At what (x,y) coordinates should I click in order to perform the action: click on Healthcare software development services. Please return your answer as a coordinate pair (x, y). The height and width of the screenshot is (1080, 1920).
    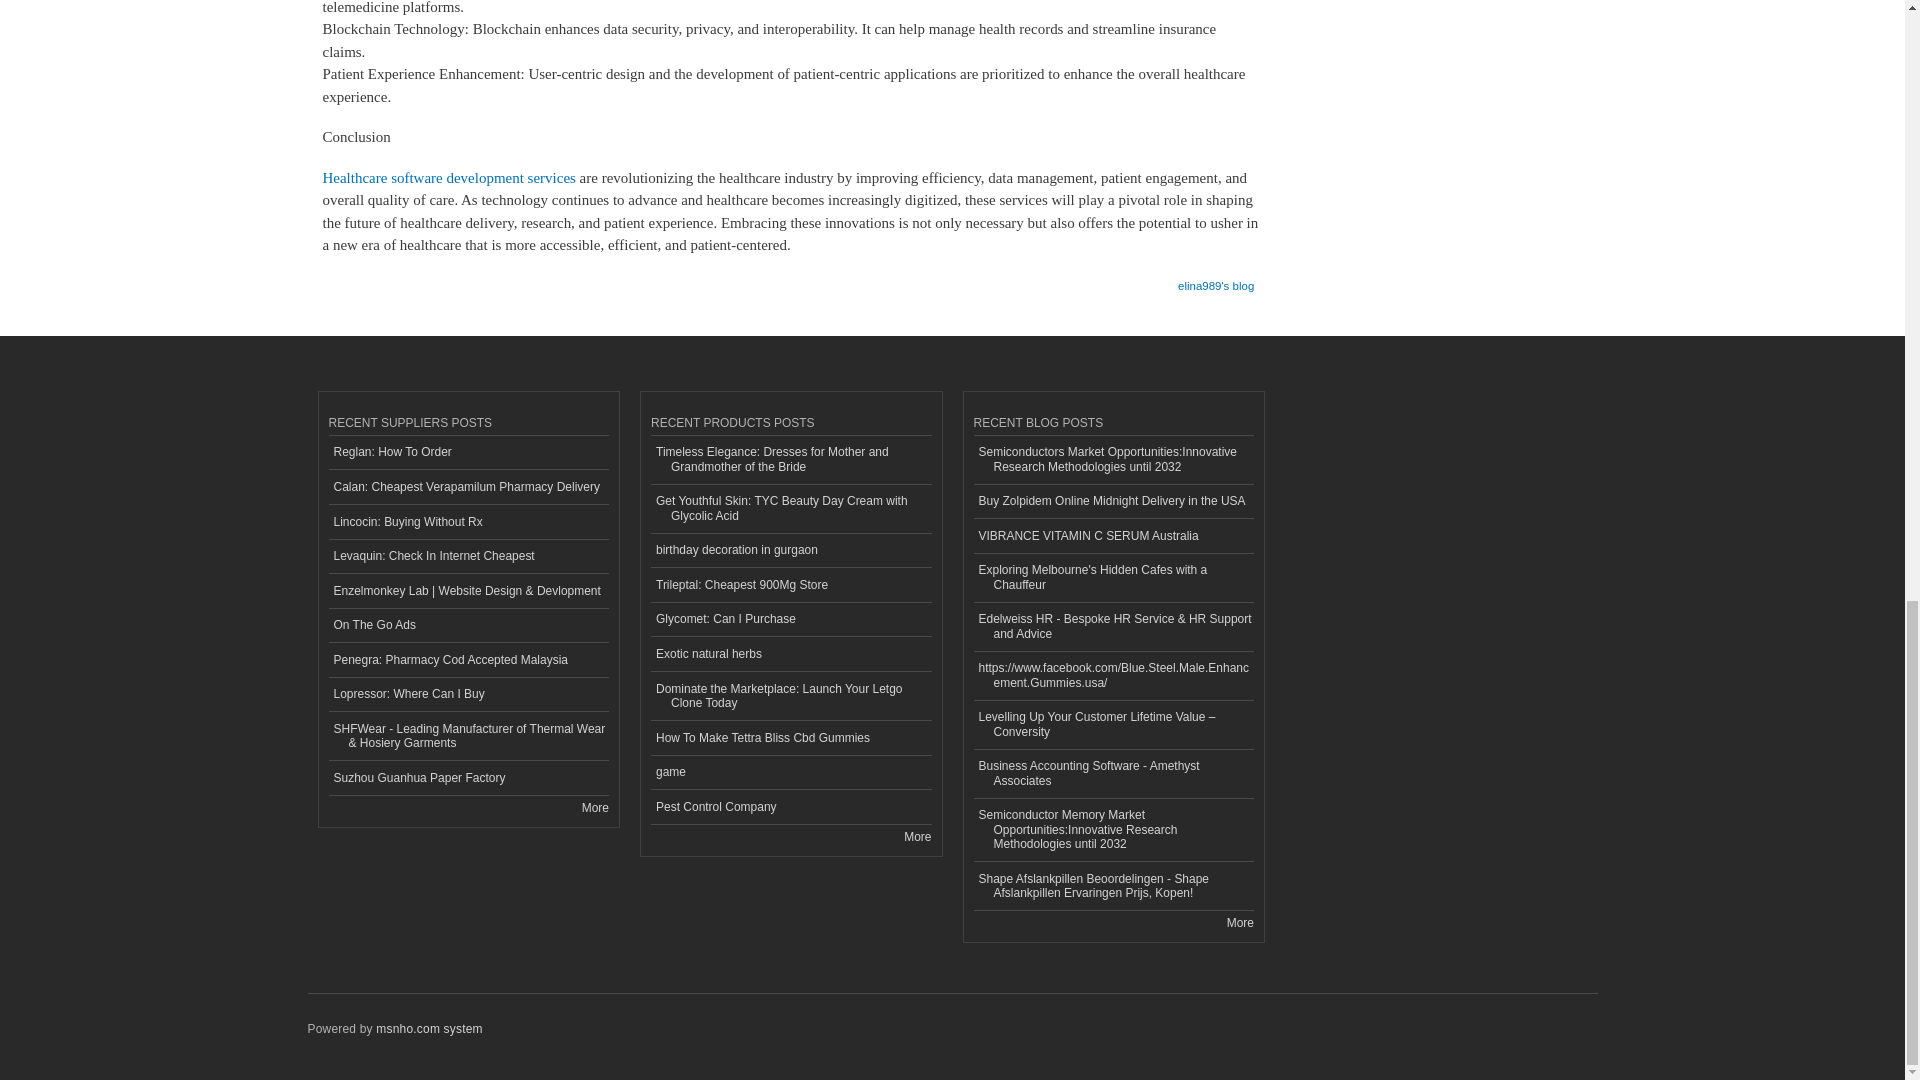
    Looking at the image, I should click on (448, 177).